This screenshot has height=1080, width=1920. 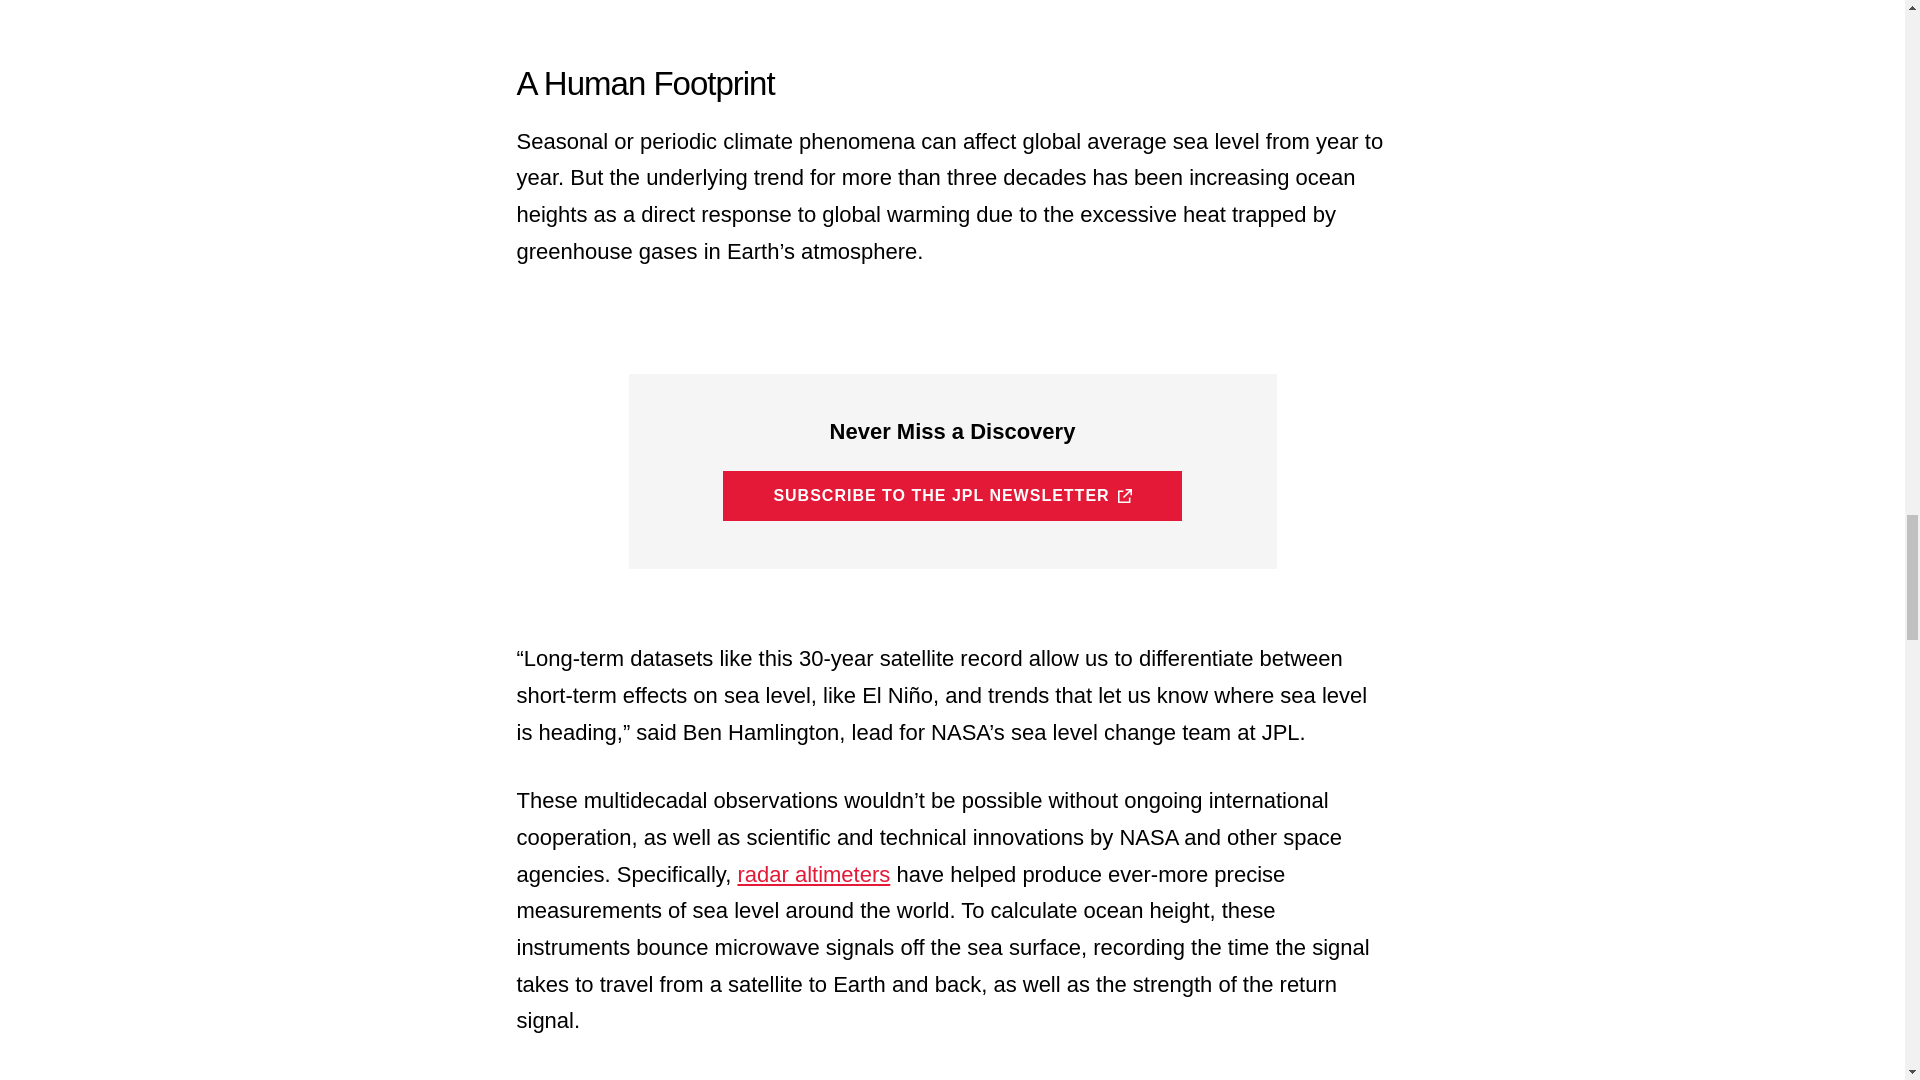 What do you see at coordinates (952, 495) in the screenshot?
I see `SUBSCRIBE TO THE JPL NEWSLETTER` at bounding box center [952, 495].